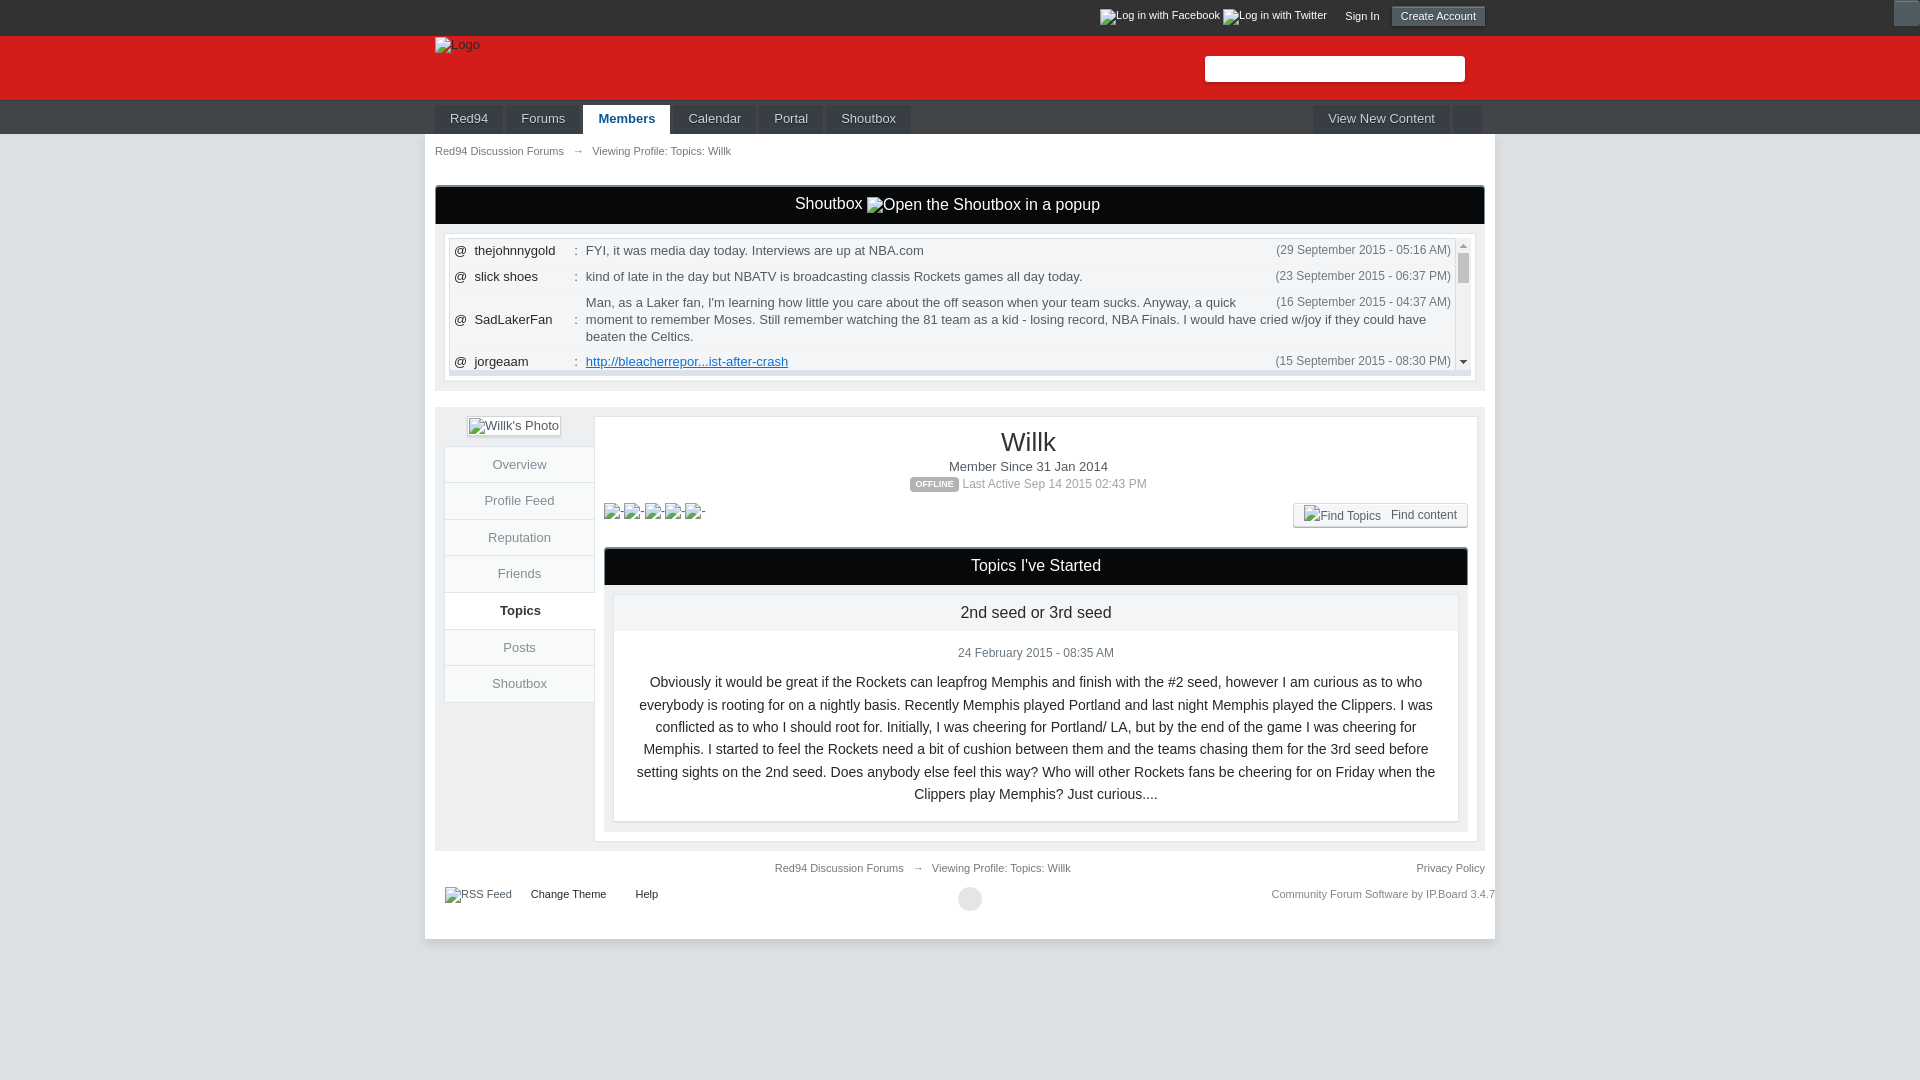 The height and width of the screenshot is (1080, 1920). Describe the element at coordinates (626, 118) in the screenshot. I see `Members` at that location.